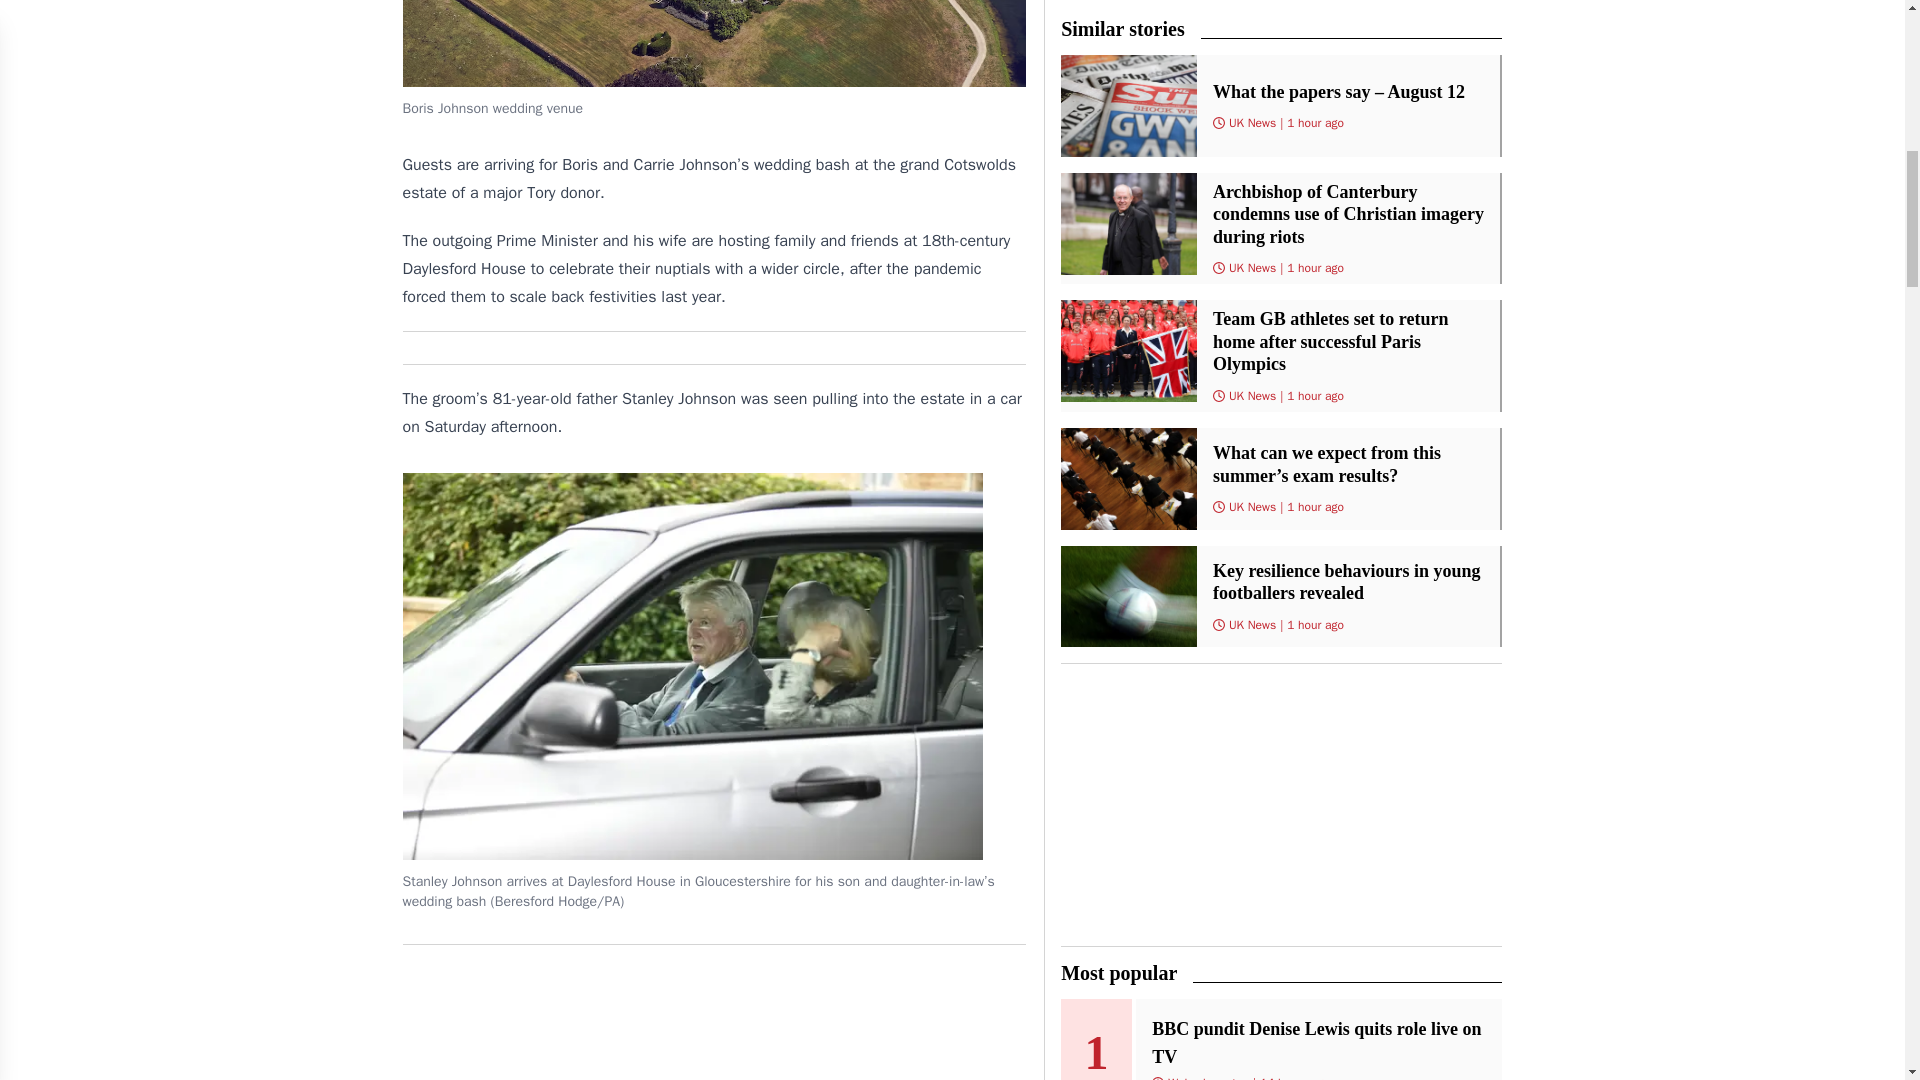  What do you see at coordinates (1252, 122) in the screenshot?
I see `UK News` at bounding box center [1252, 122].